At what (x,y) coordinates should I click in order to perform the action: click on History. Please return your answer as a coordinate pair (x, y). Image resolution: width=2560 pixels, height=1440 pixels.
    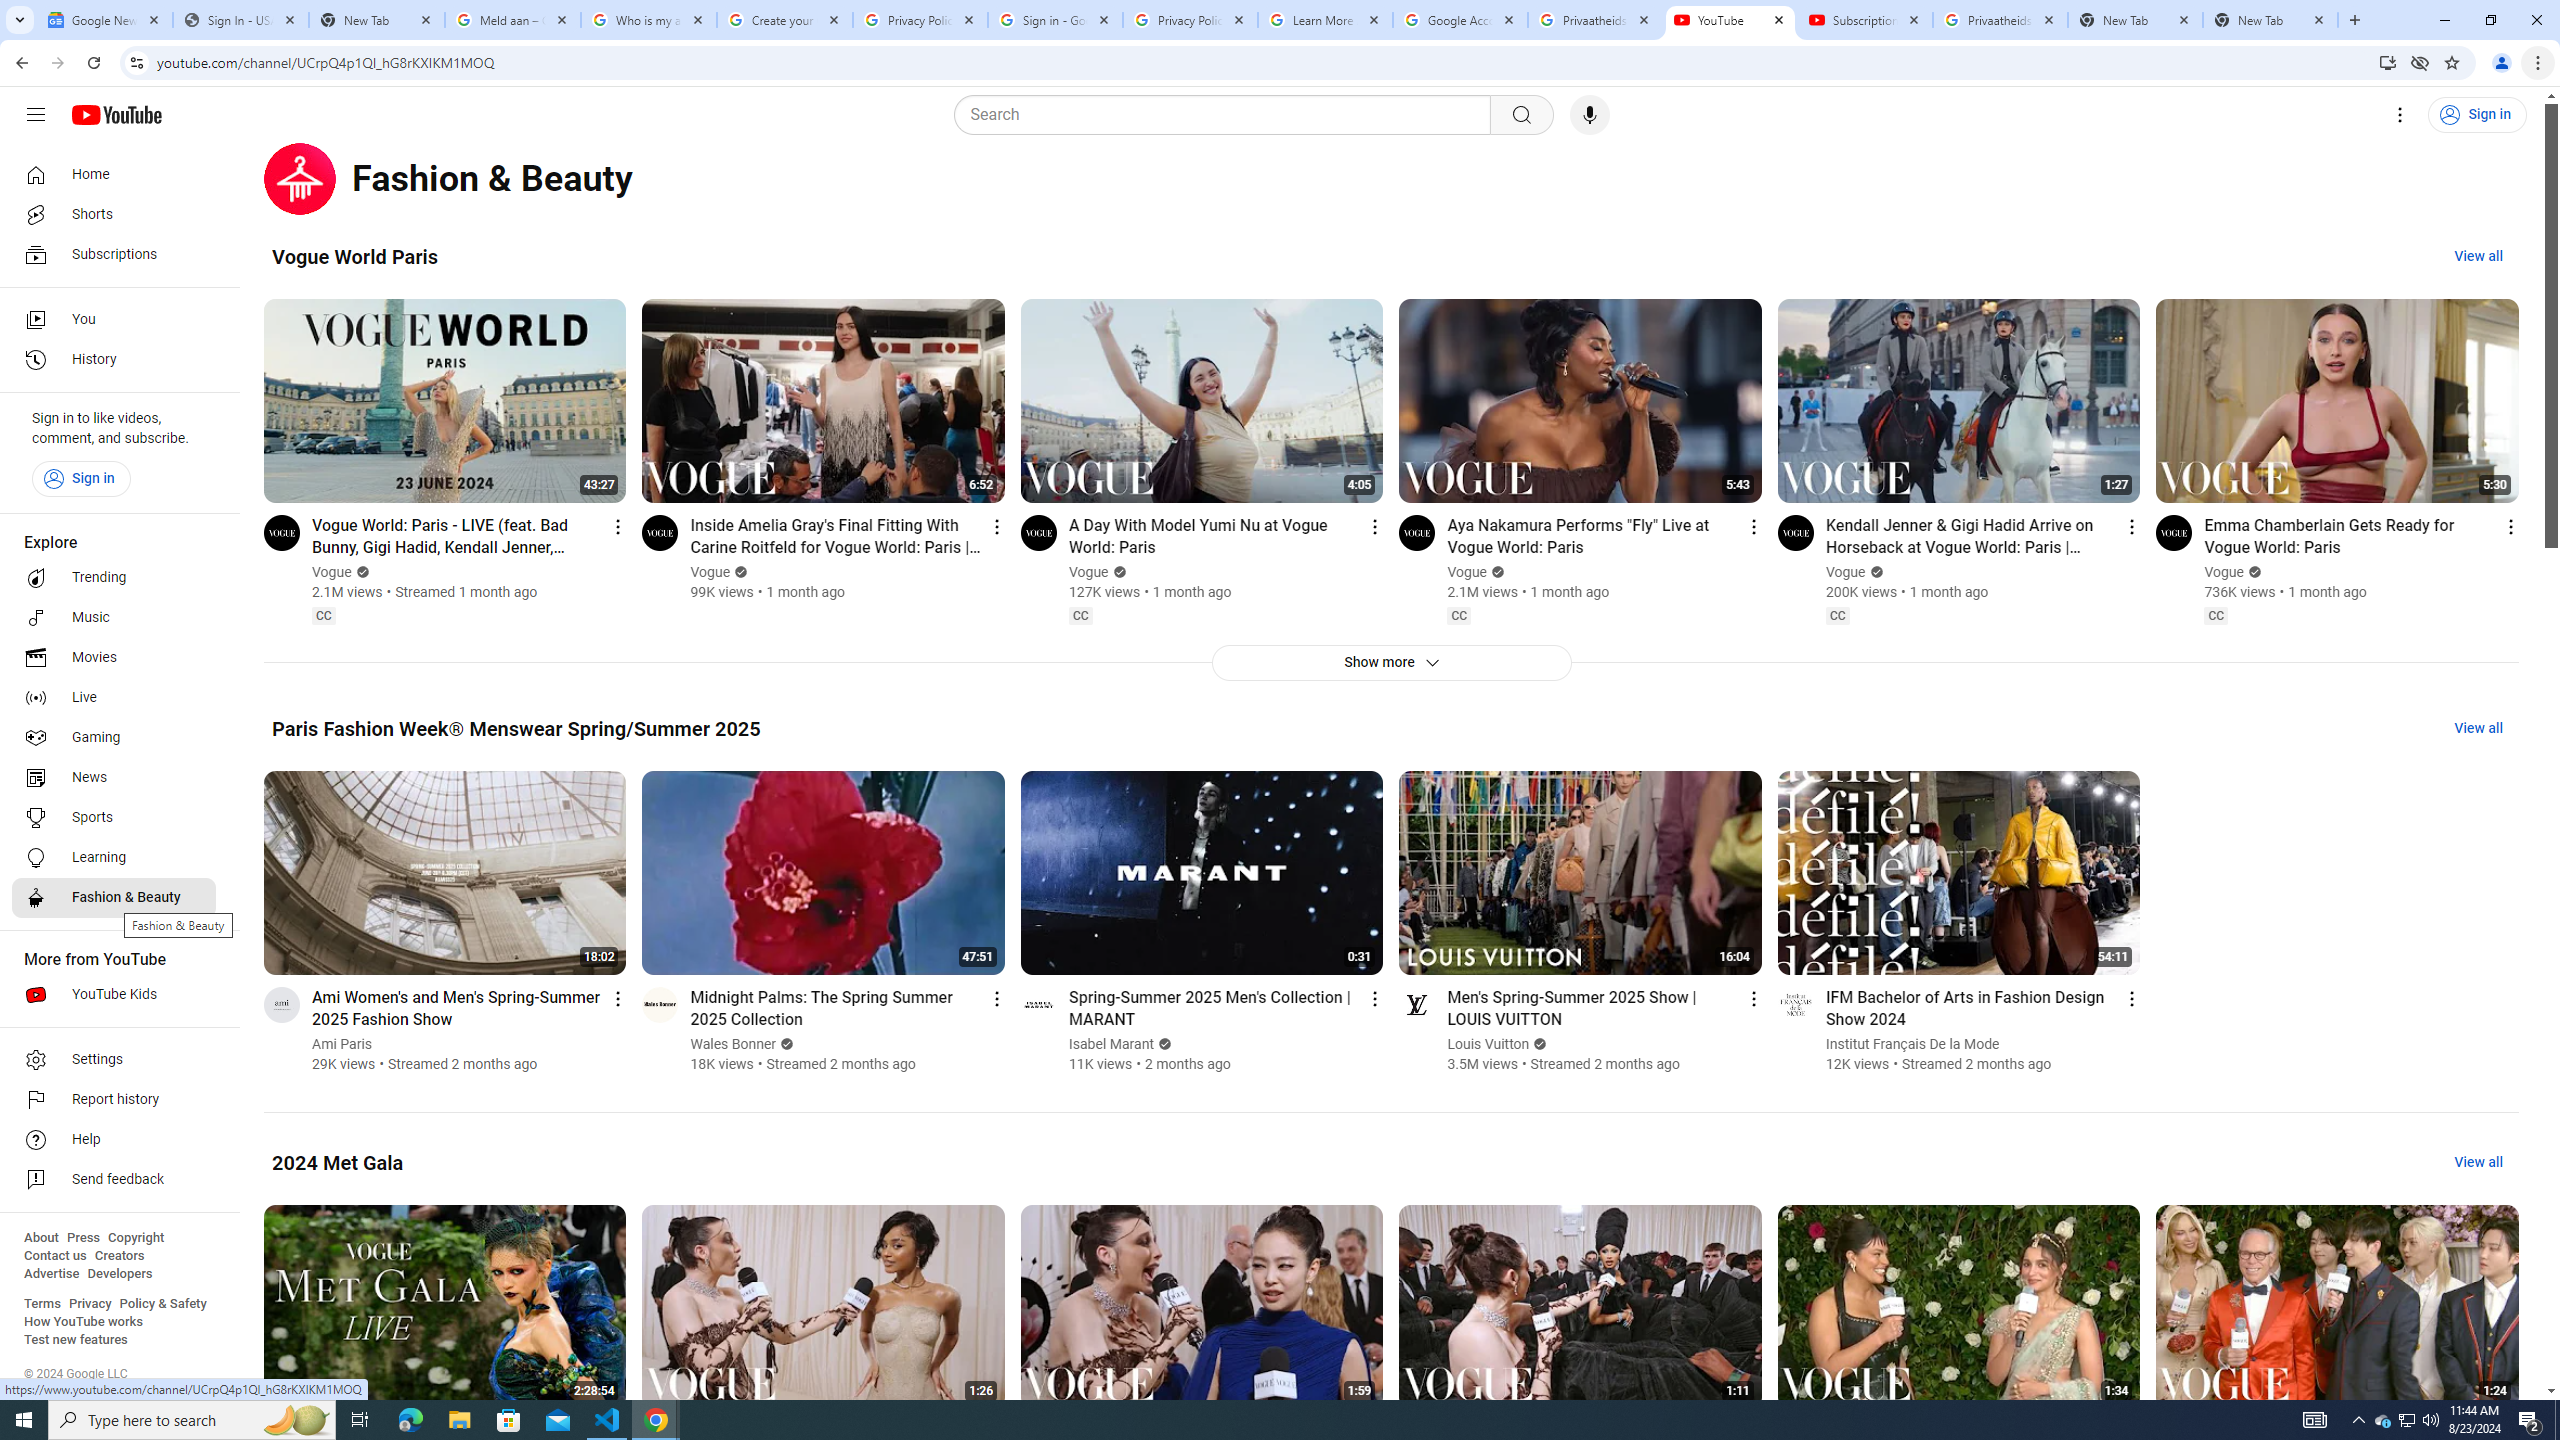
    Looking at the image, I should click on (114, 360).